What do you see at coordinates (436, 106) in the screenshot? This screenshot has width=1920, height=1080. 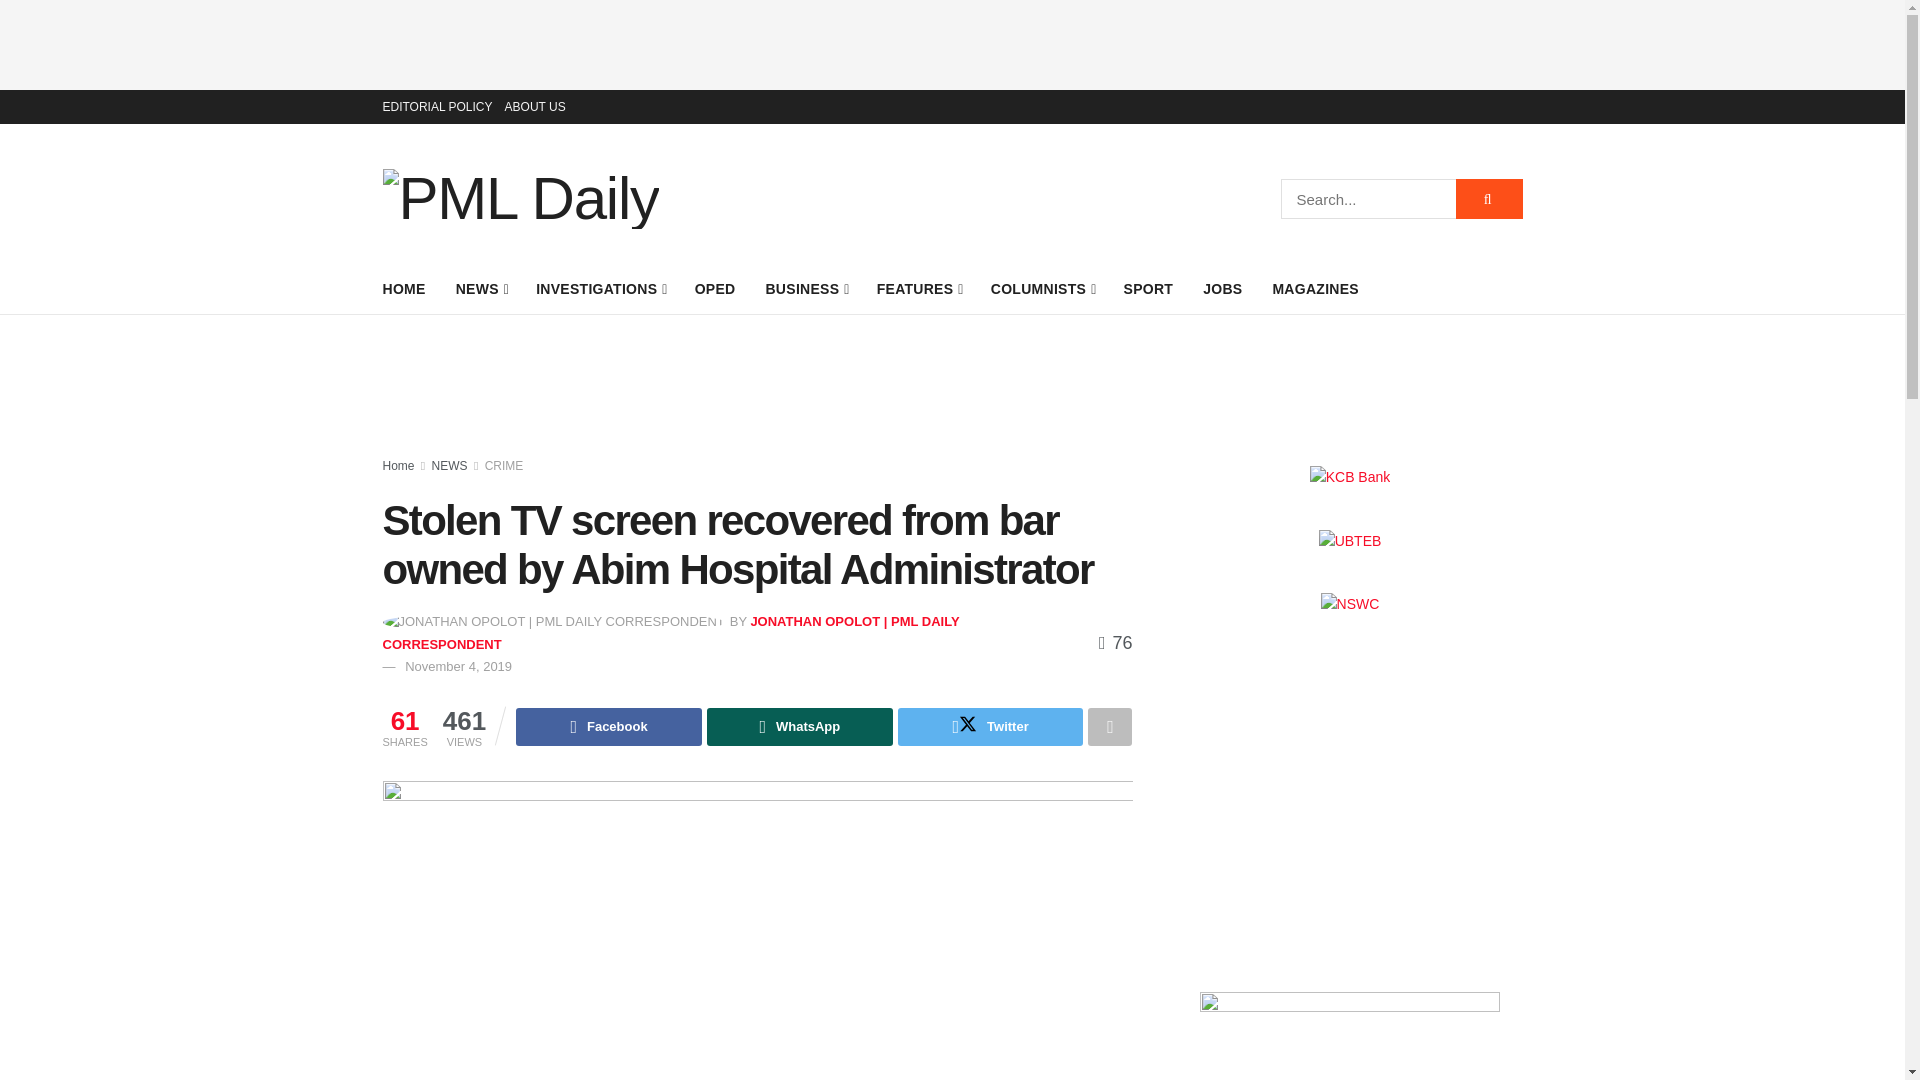 I see `EDITORIAL POLICY` at bounding box center [436, 106].